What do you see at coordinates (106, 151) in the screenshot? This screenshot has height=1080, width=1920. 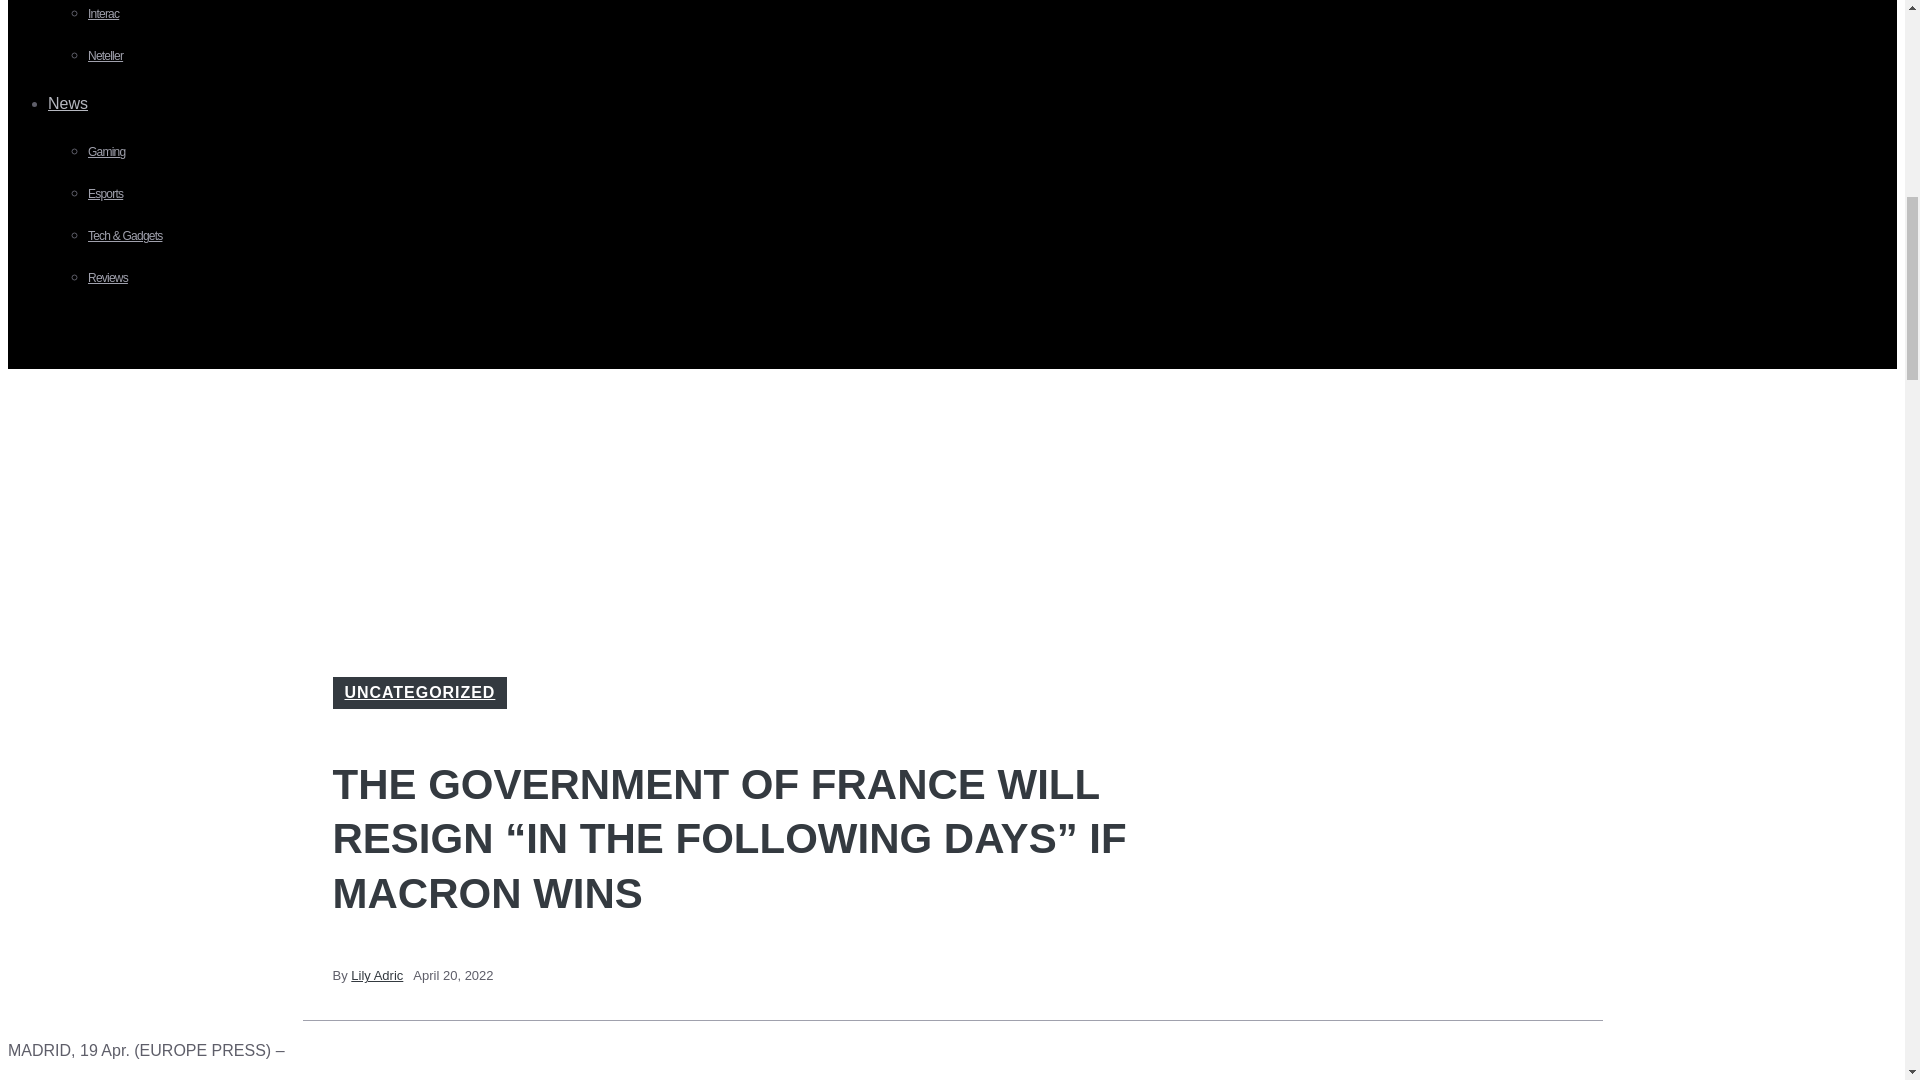 I see `Gaming` at bounding box center [106, 151].